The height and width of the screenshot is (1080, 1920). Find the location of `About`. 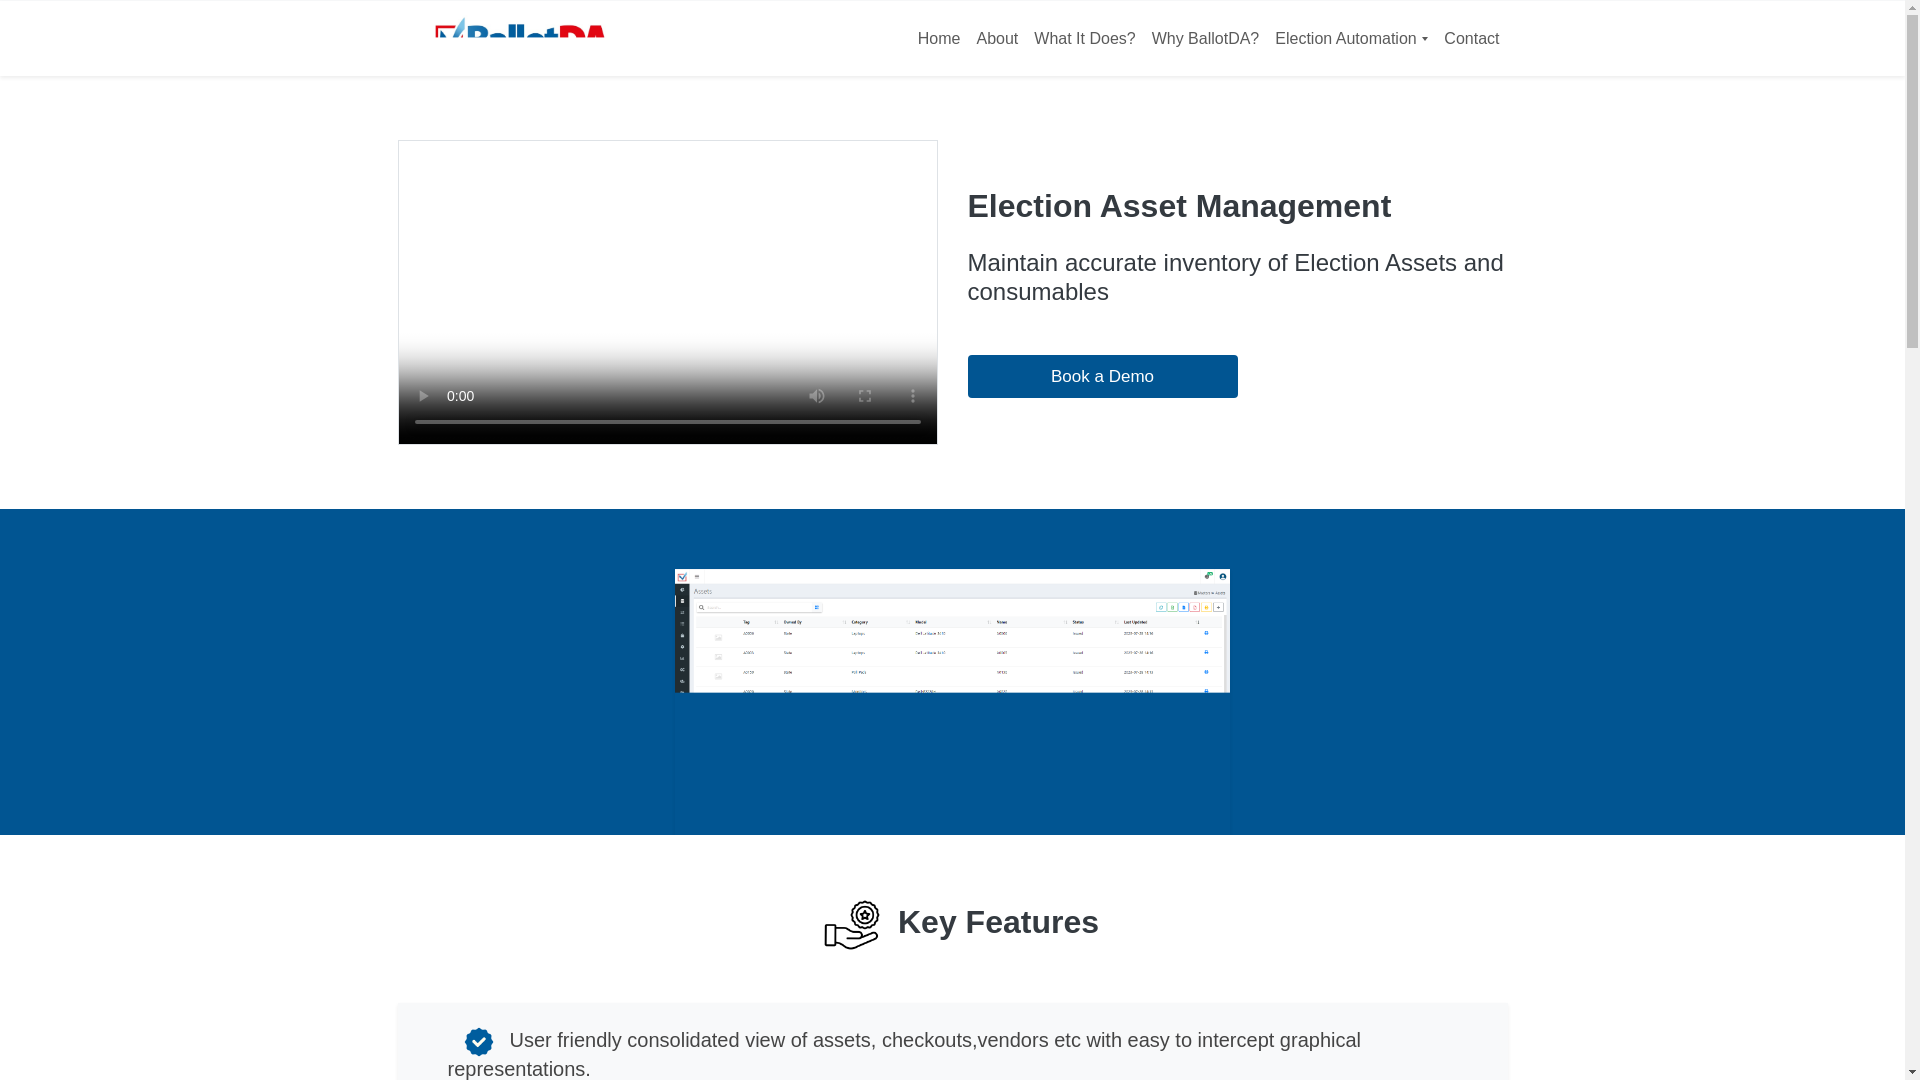

About is located at coordinates (996, 38).